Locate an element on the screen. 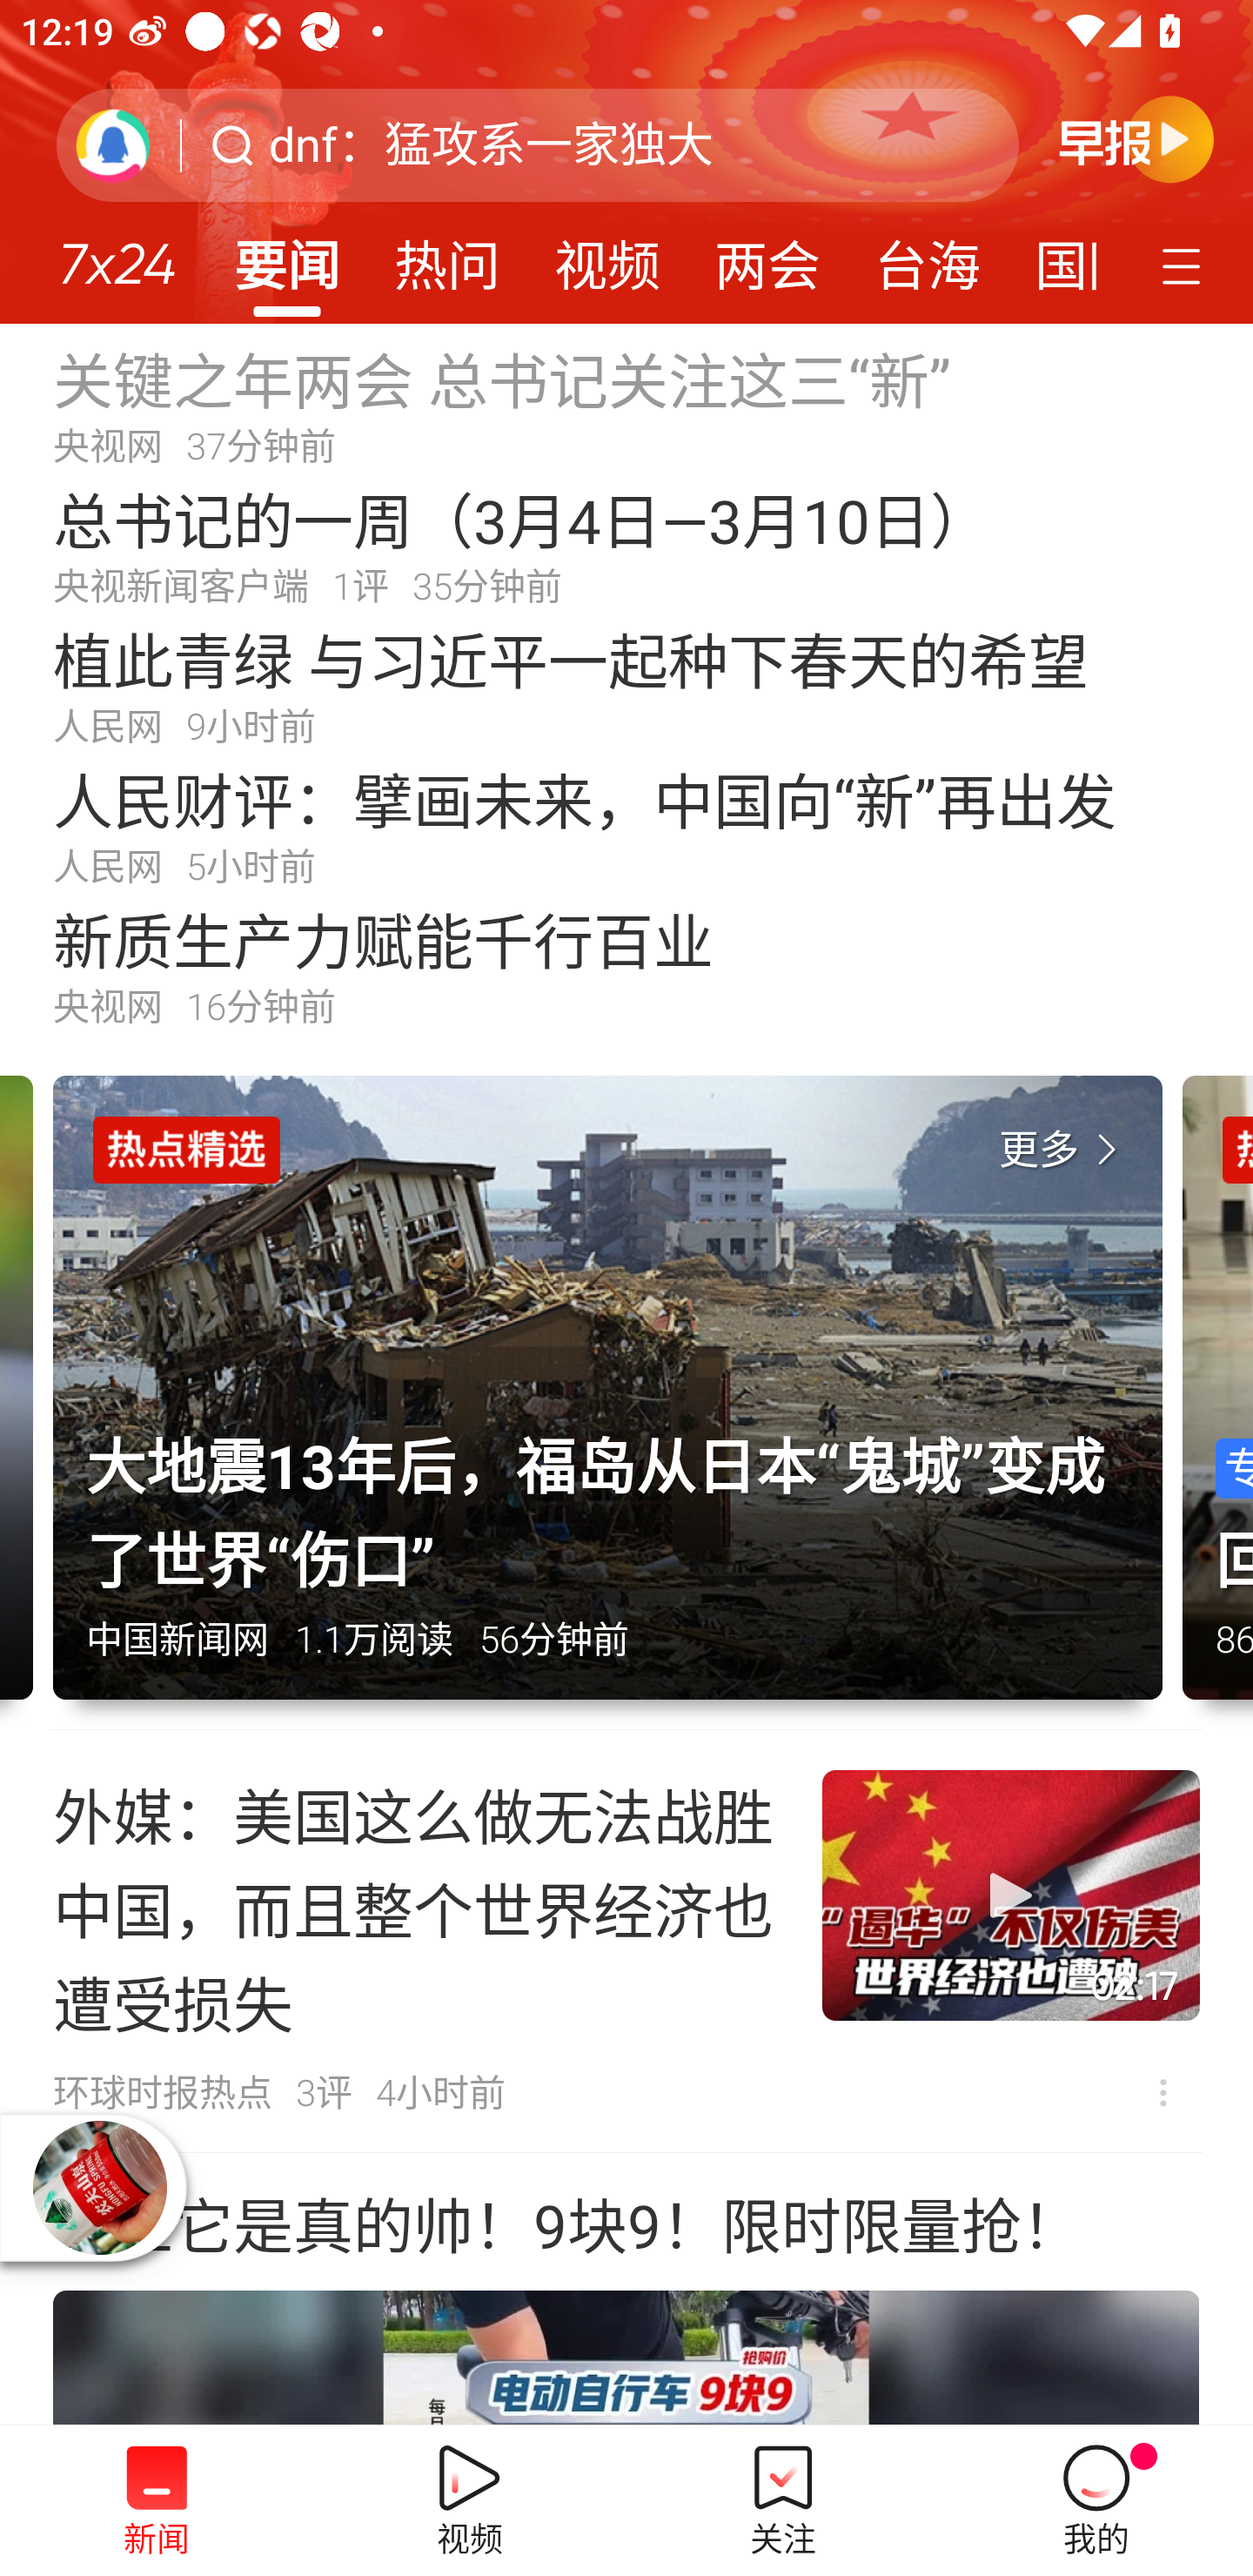 The width and height of the screenshot is (1253, 2576).  不感兴趣 is located at coordinates (1163, 2092).